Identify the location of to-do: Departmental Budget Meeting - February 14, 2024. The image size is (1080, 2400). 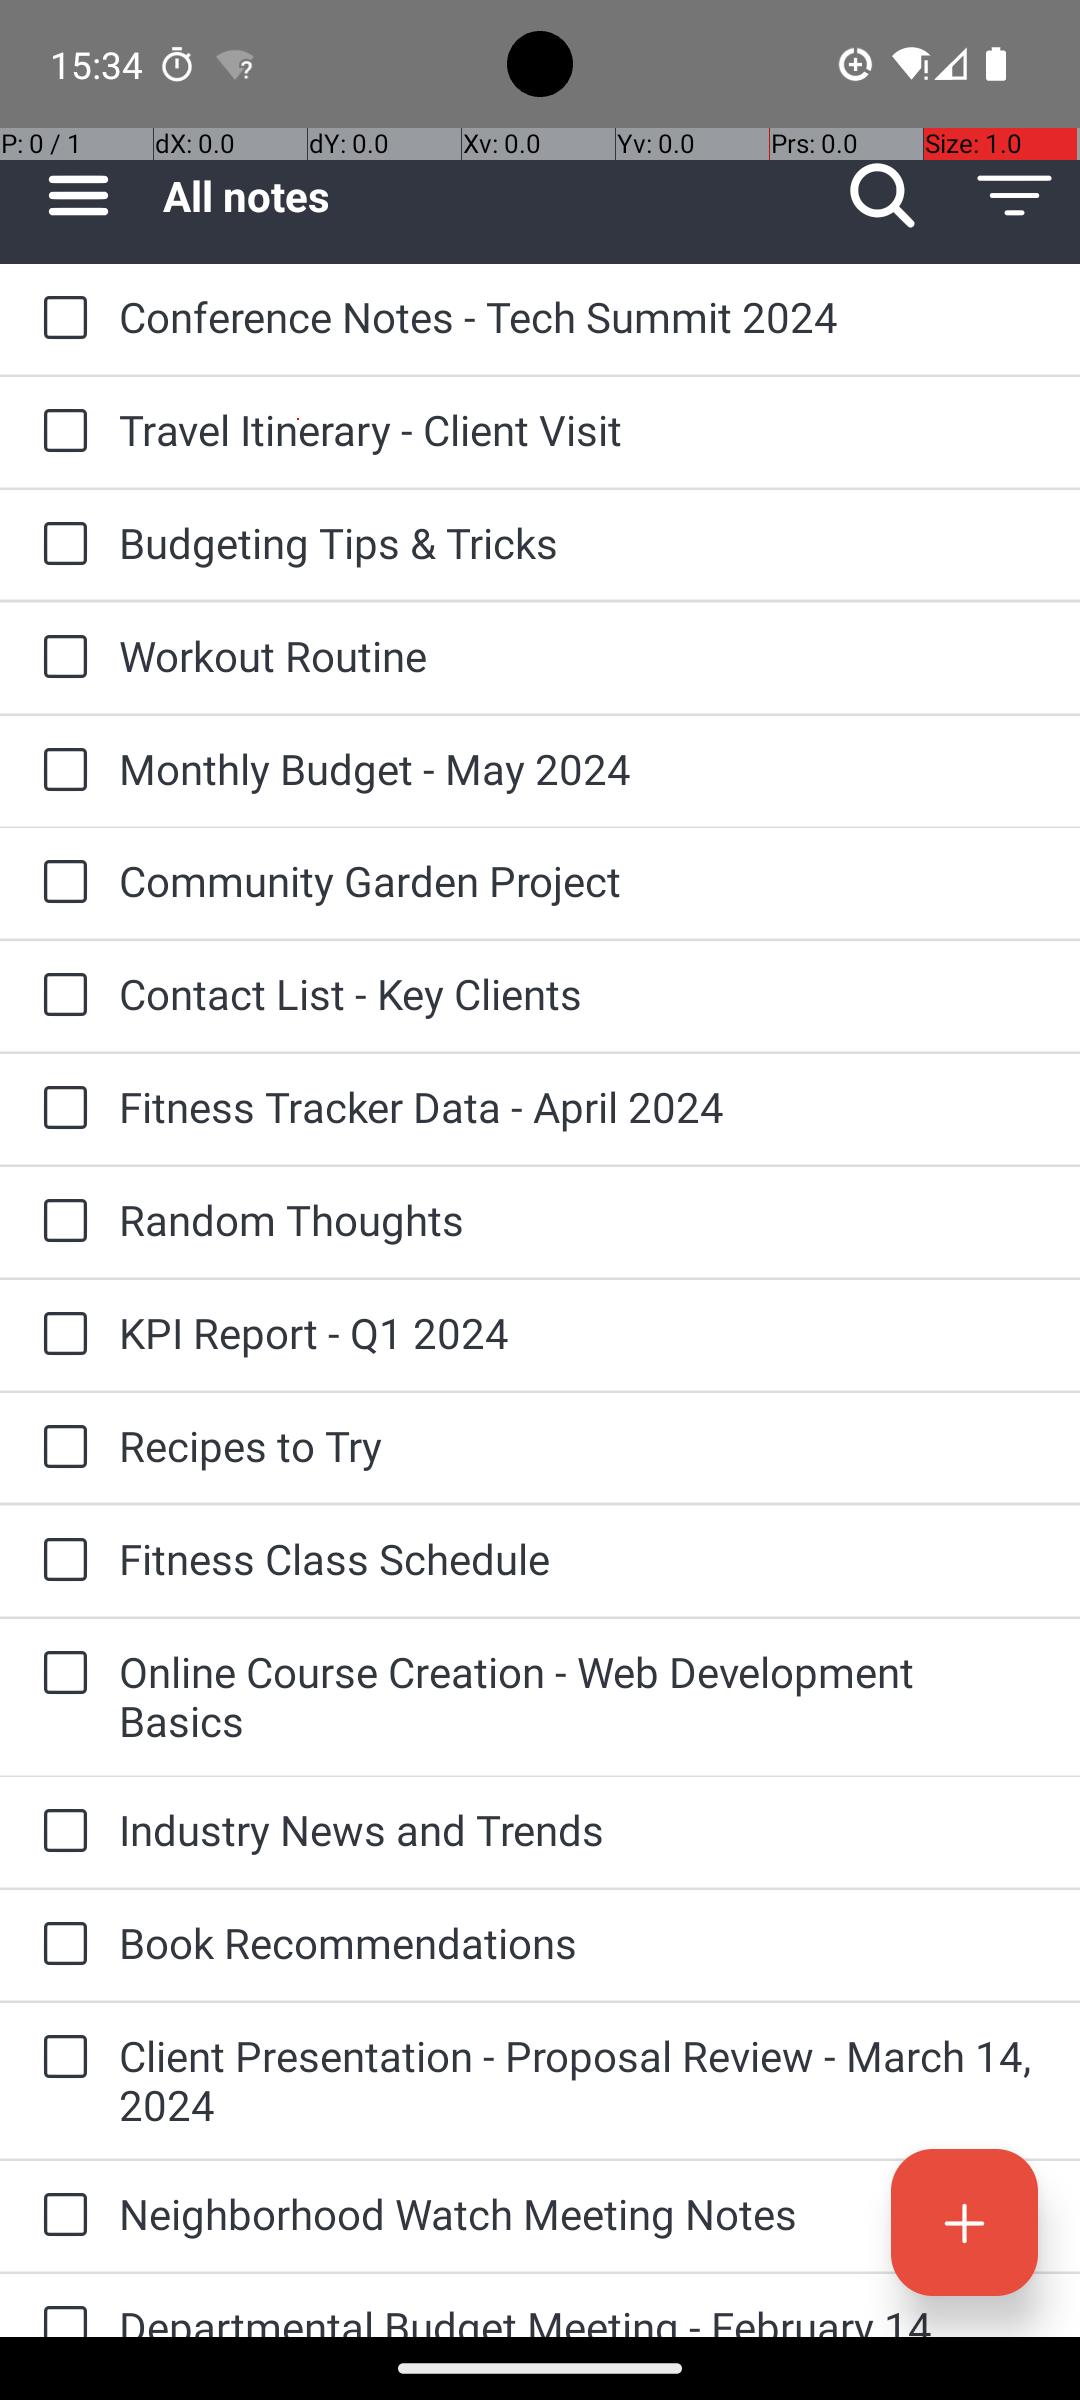
(60, 2306).